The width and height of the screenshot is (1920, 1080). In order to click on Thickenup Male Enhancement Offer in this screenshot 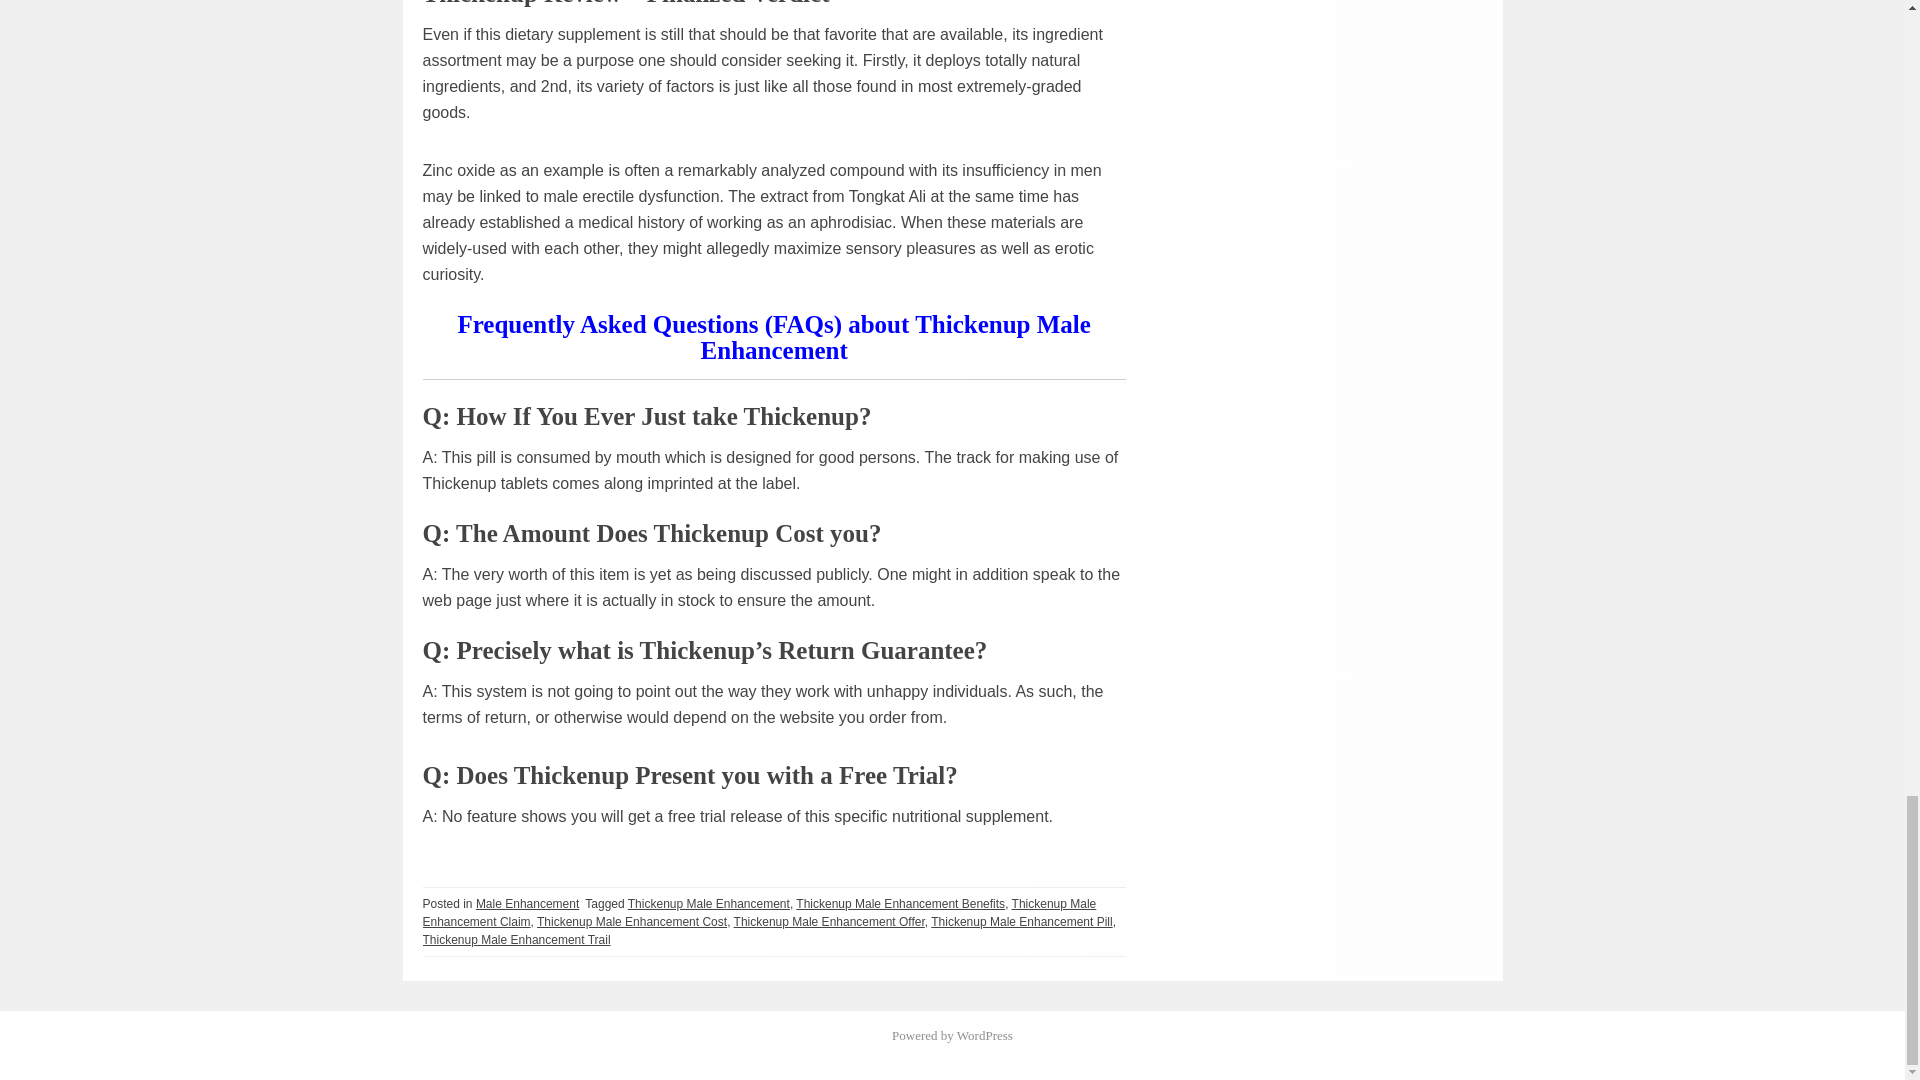, I will do `click(829, 920)`.